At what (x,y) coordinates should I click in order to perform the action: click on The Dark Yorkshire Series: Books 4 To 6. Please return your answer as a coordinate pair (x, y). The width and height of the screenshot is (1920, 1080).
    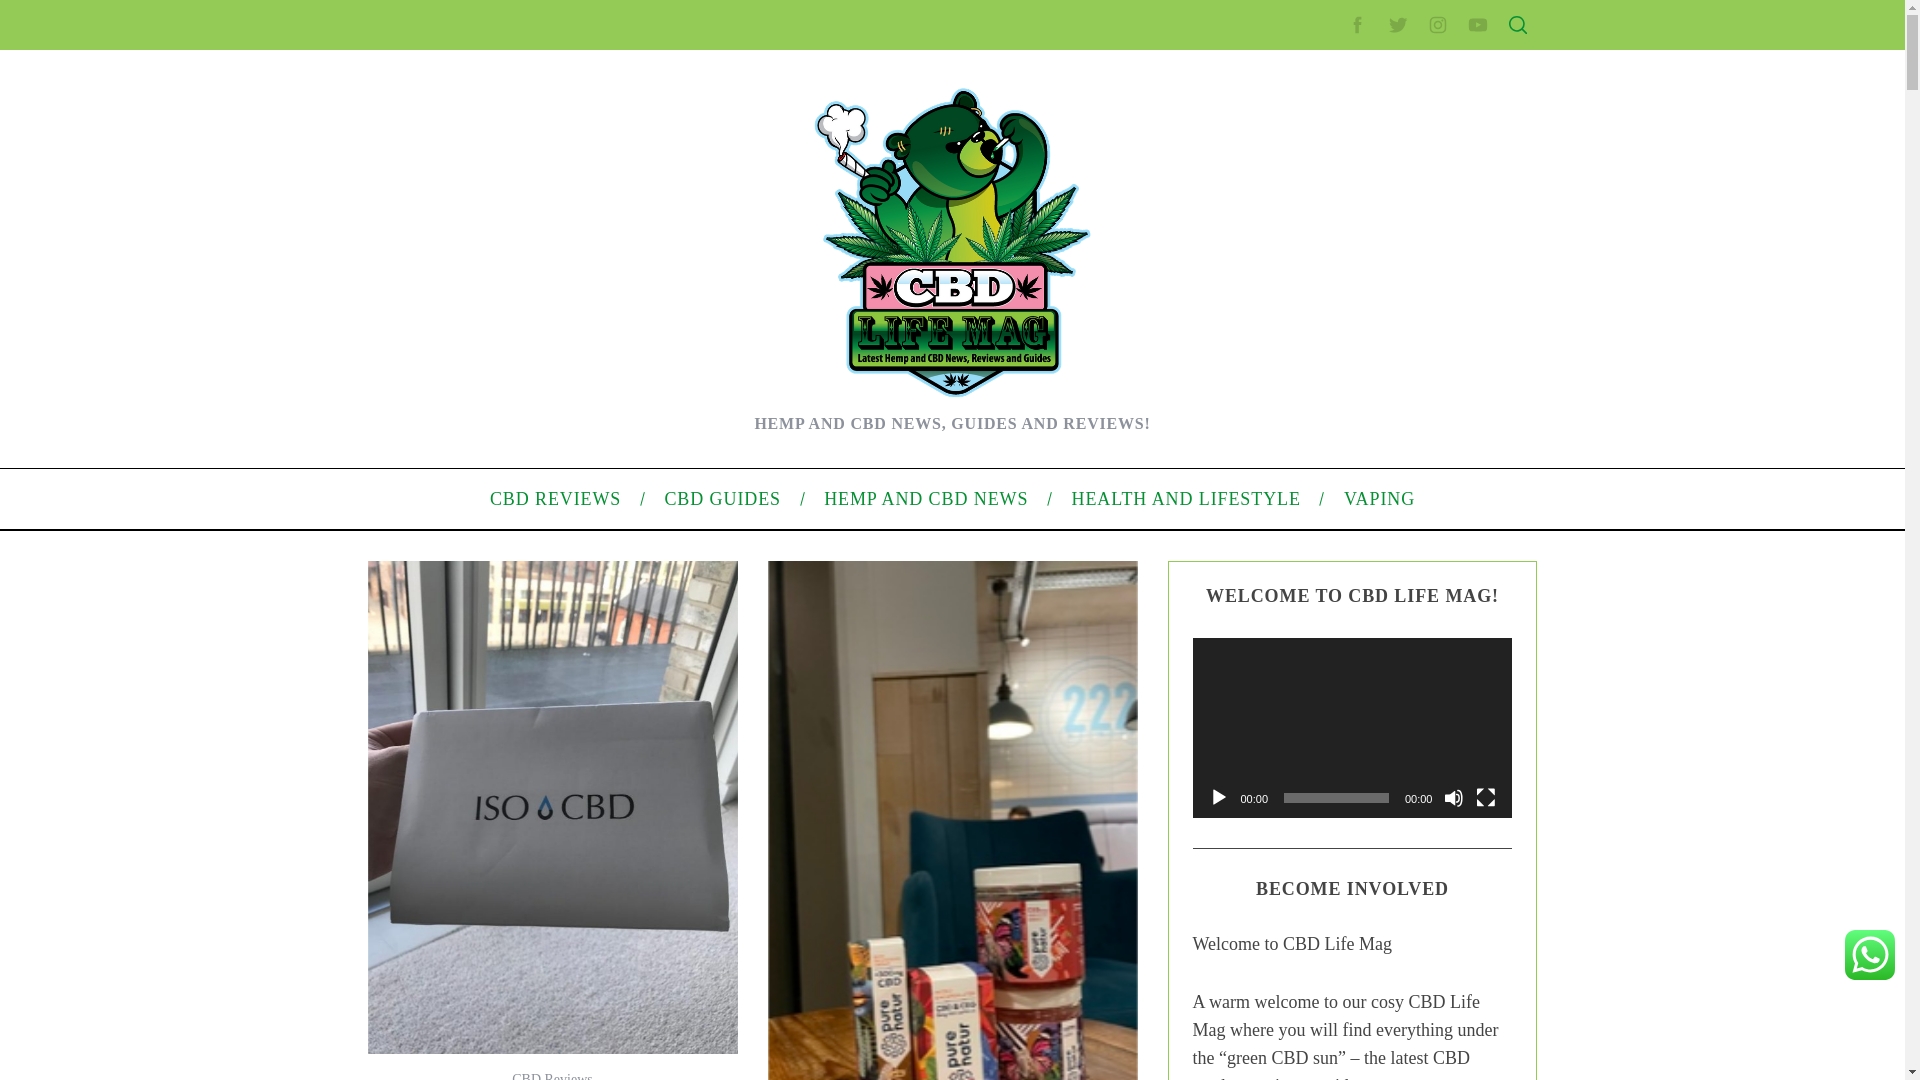
    Looking at the image, I should click on (550, 330).